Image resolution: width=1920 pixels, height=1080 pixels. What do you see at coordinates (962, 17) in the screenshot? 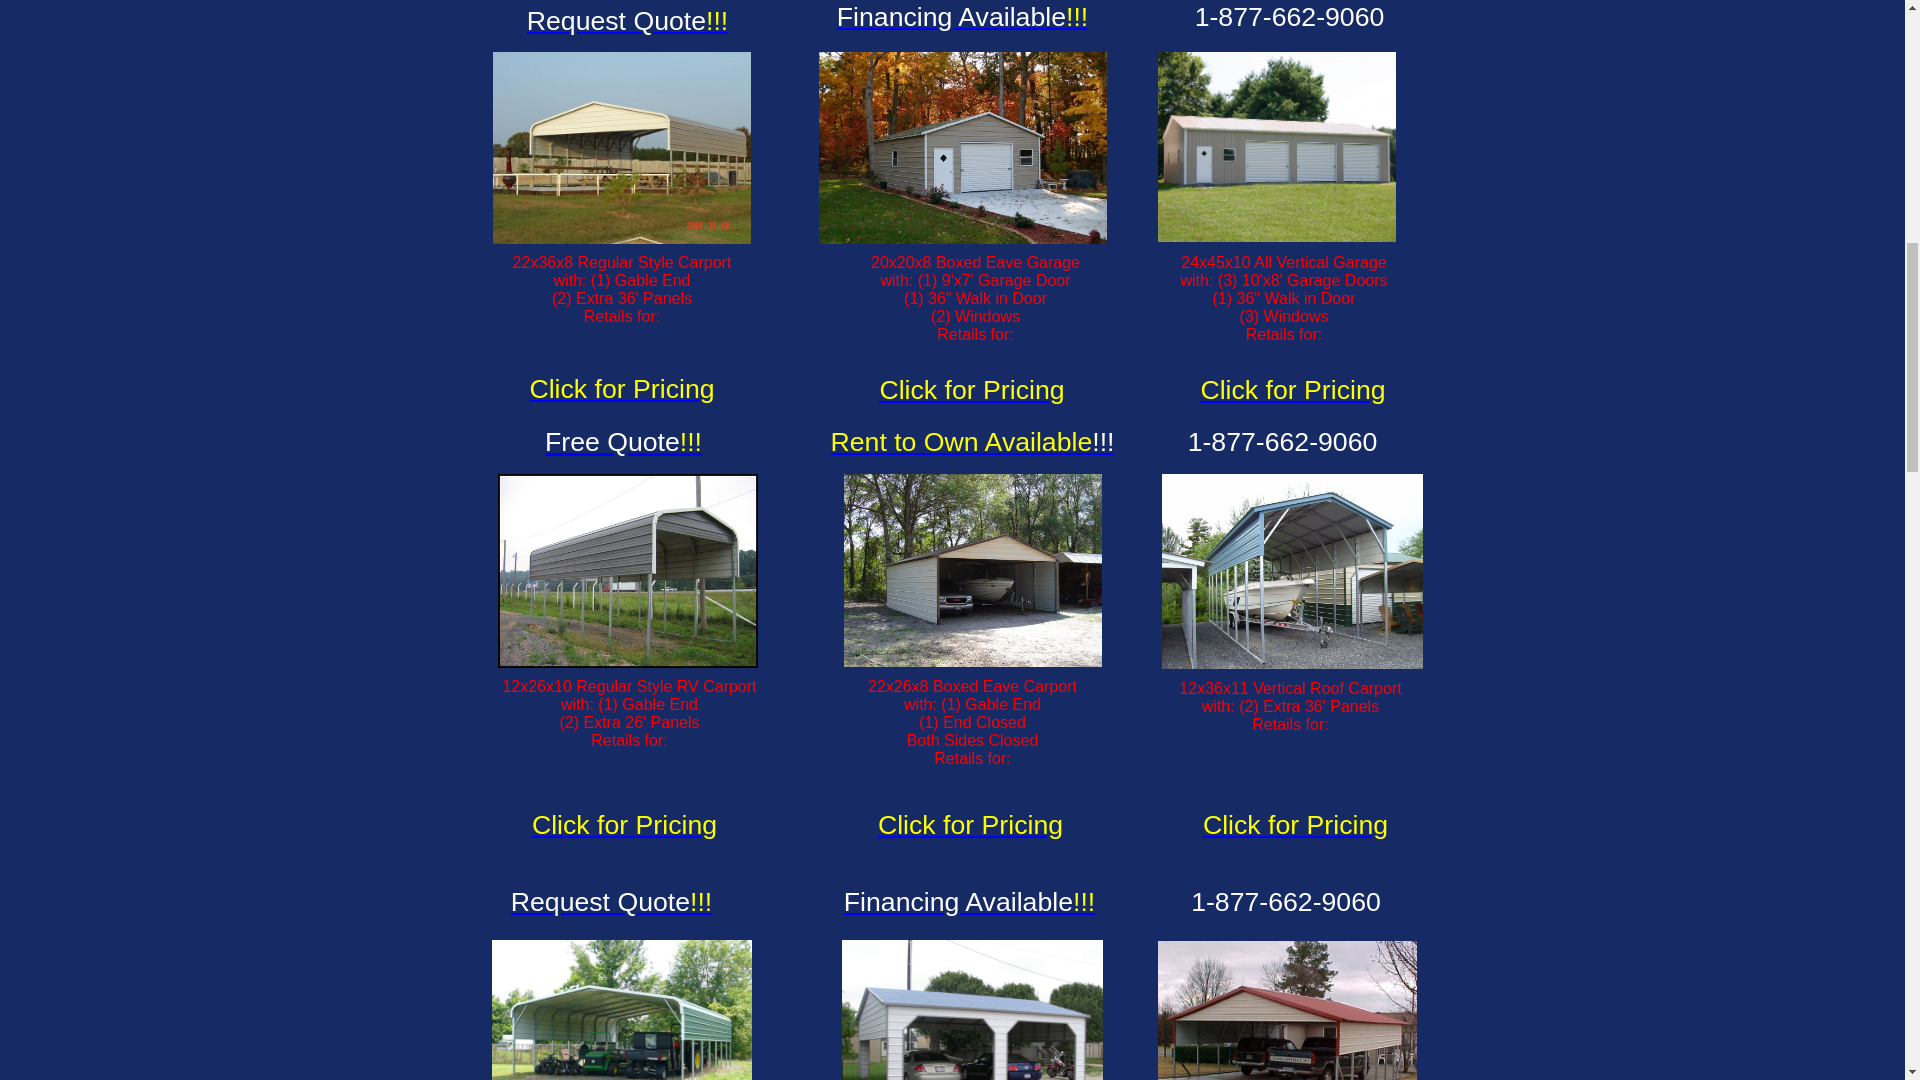
I see `Financing Available!!!` at bounding box center [962, 17].